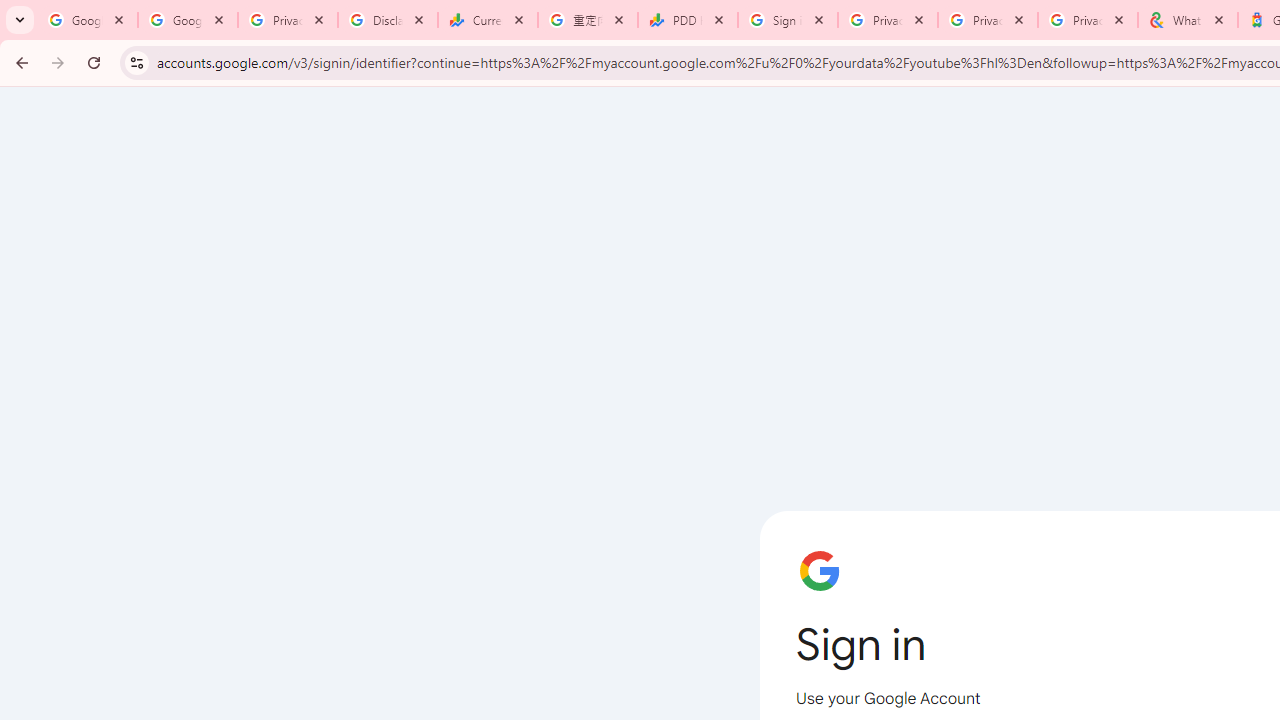 The image size is (1280, 720). What do you see at coordinates (1088, 20) in the screenshot?
I see `Privacy Checkup` at bounding box center [1088, 20].